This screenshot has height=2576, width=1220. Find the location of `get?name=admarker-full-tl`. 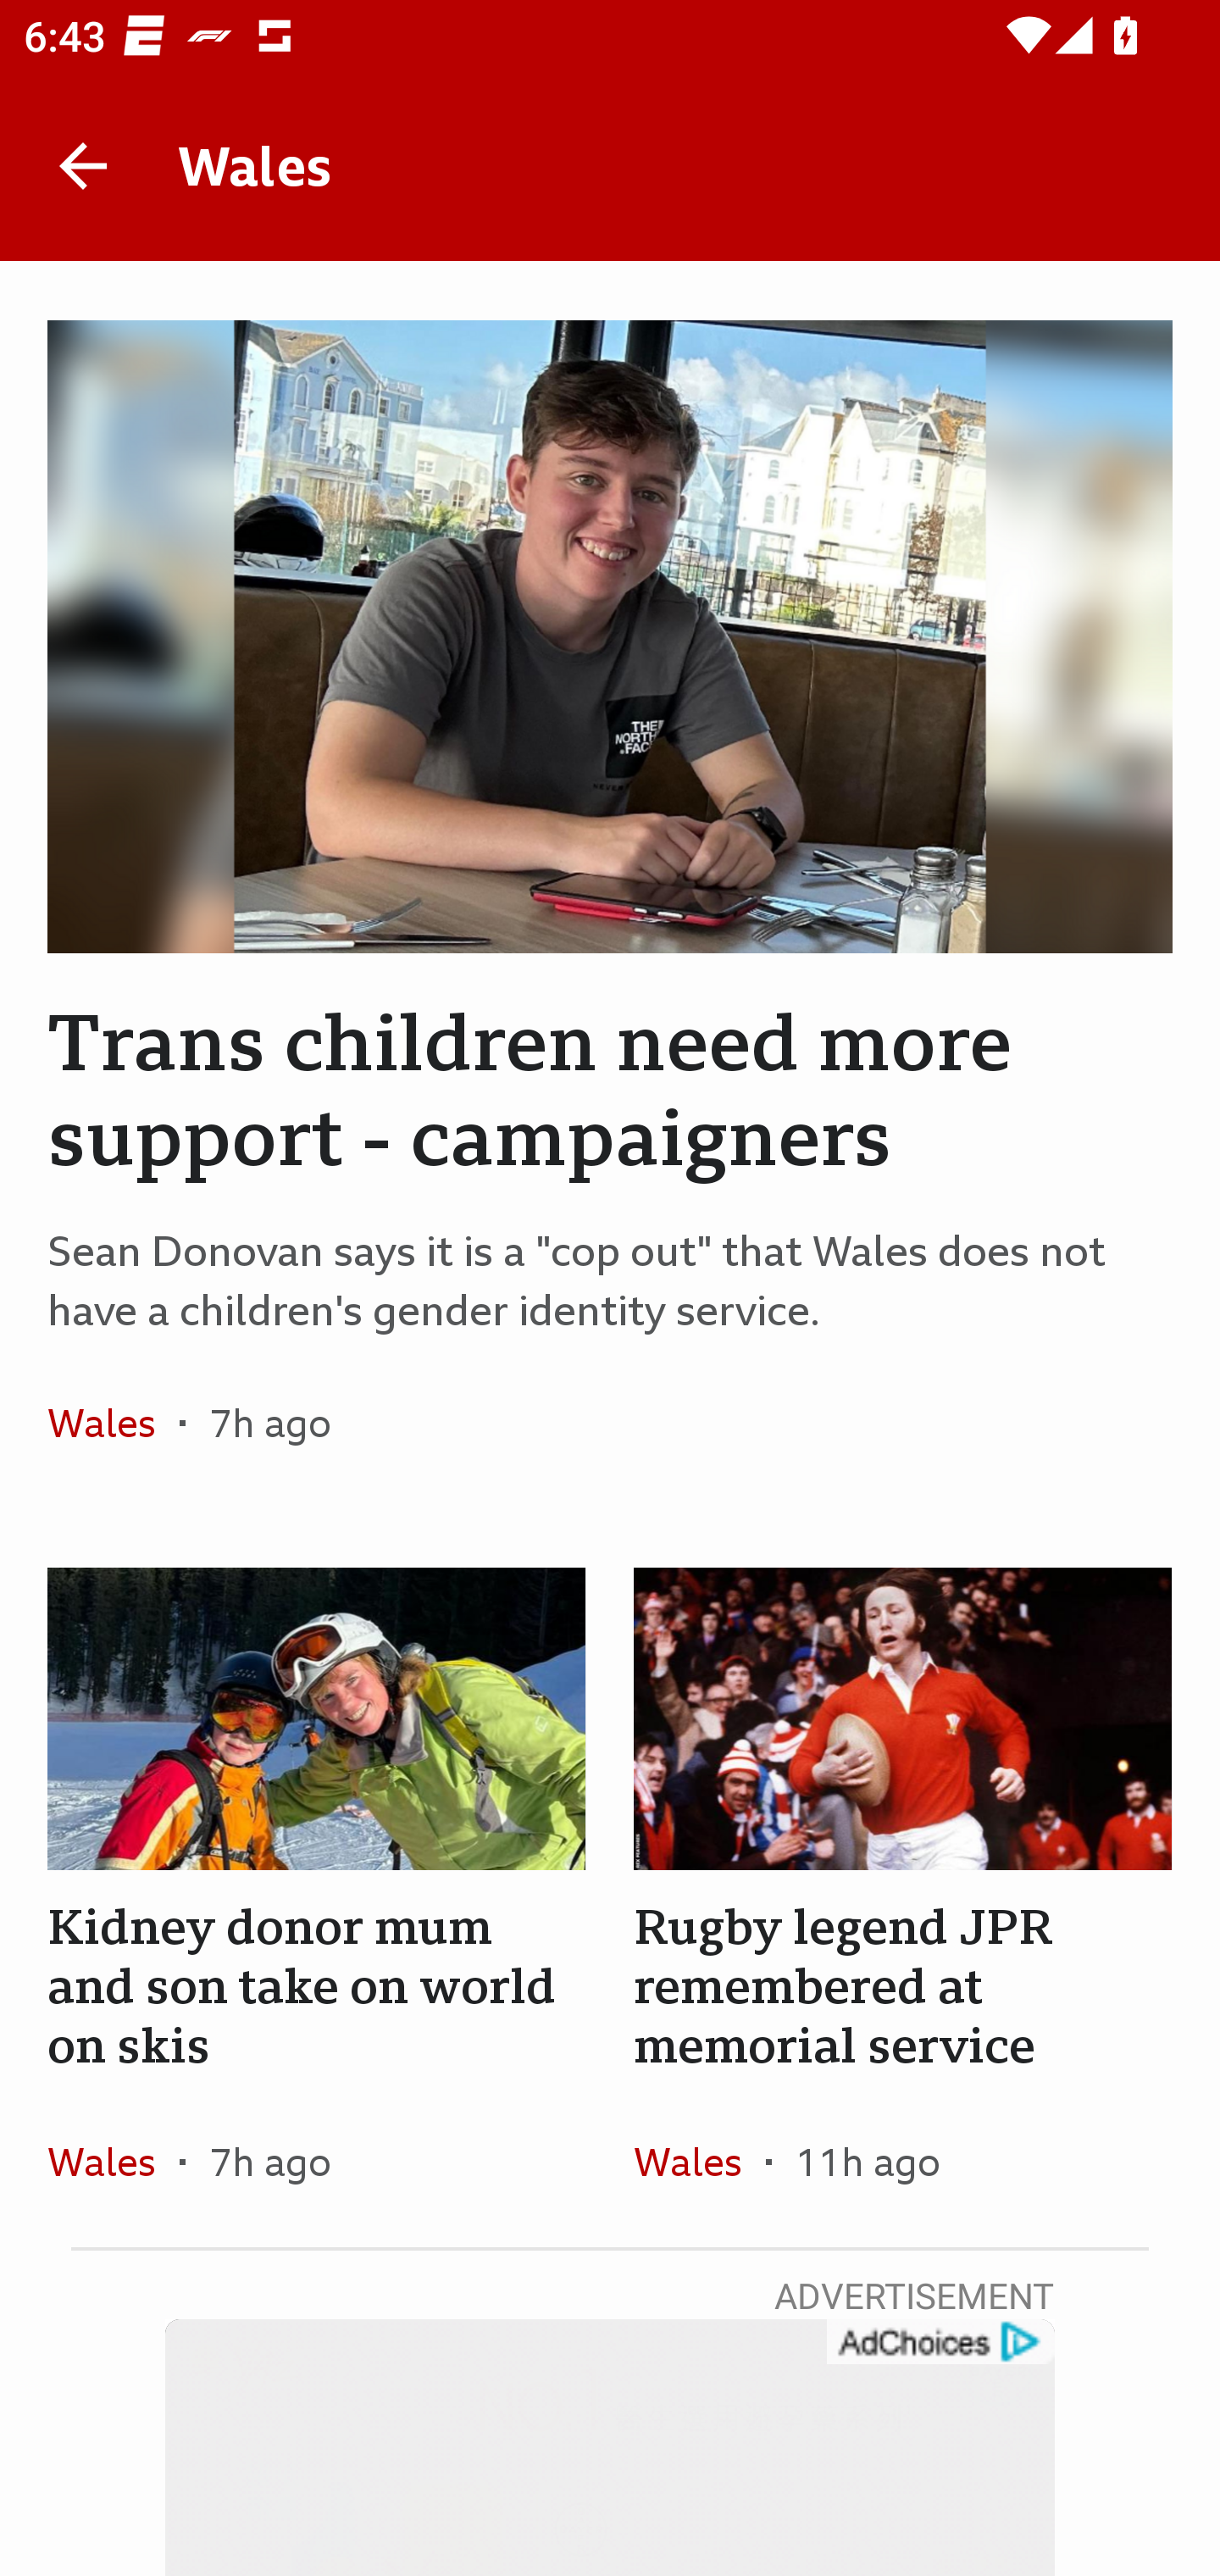

get?name=admarker-full-tl is located at coordinates (939, 2342).